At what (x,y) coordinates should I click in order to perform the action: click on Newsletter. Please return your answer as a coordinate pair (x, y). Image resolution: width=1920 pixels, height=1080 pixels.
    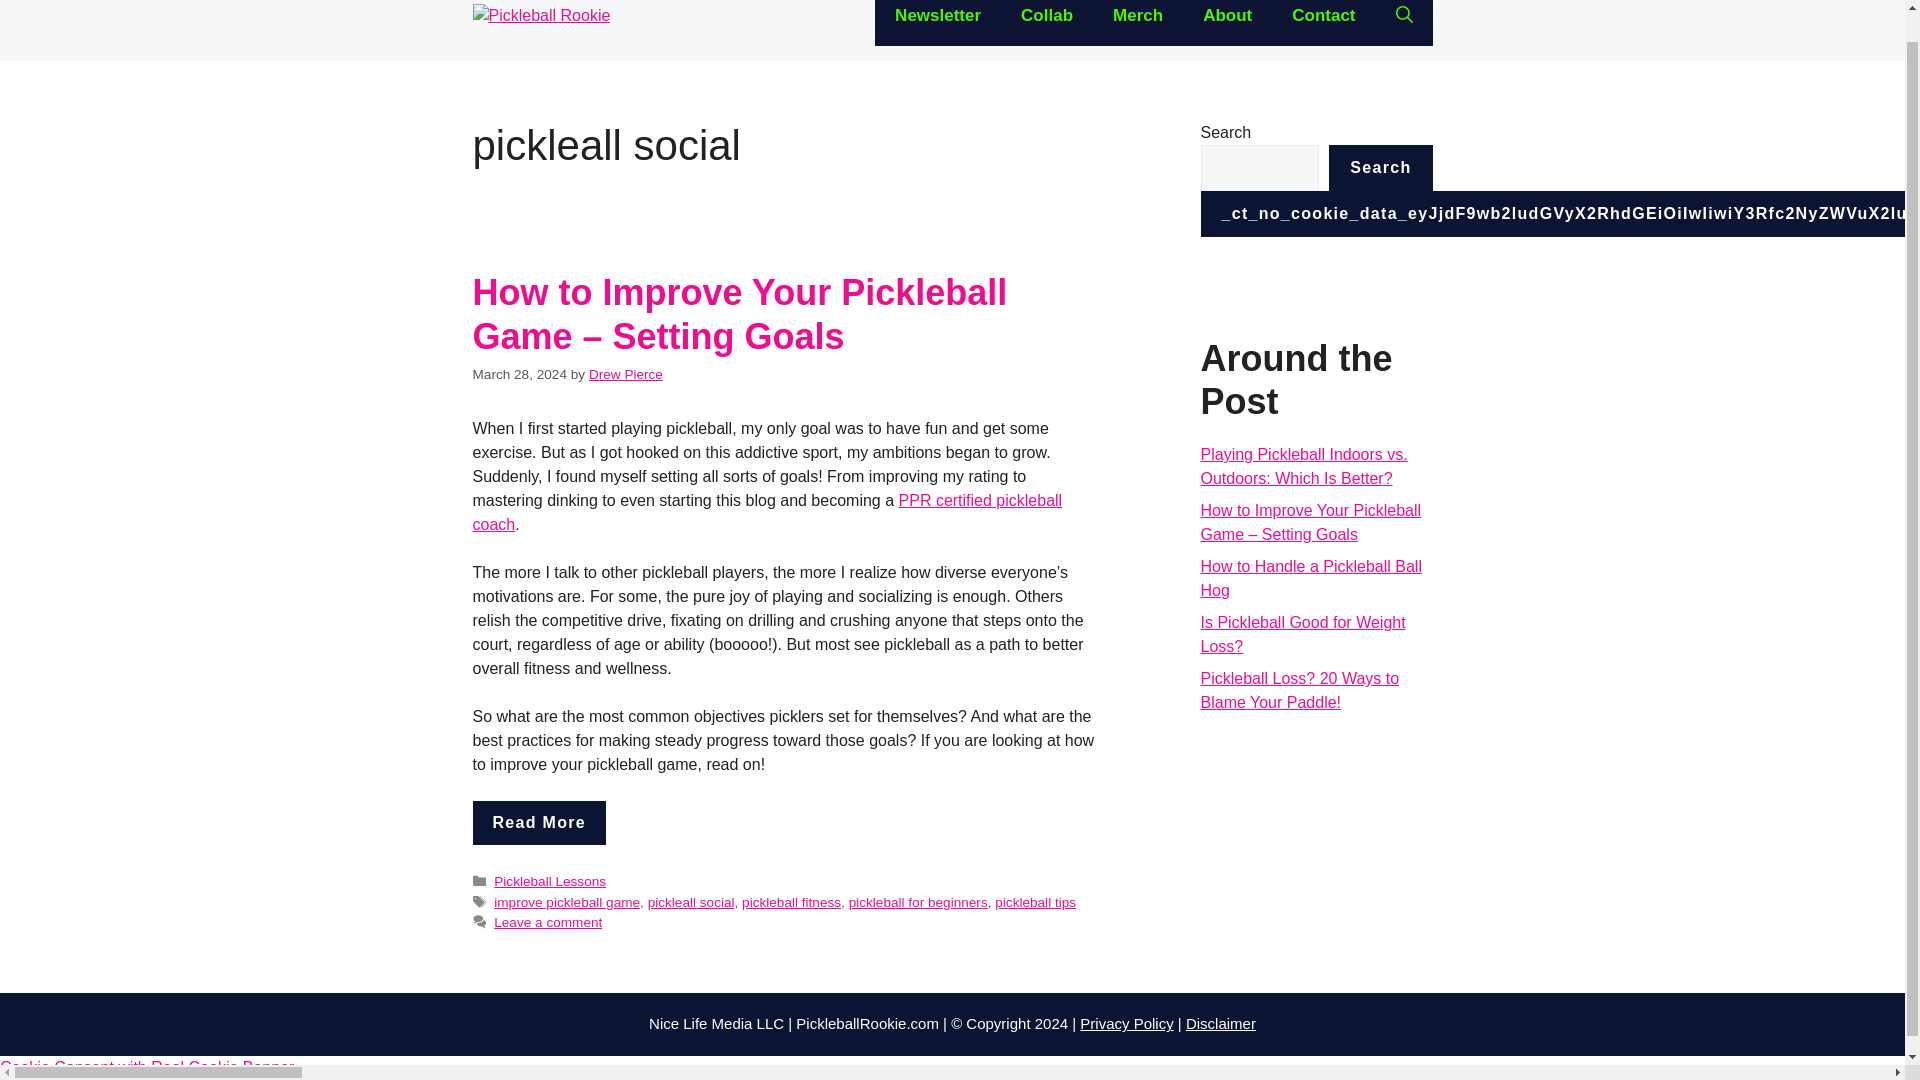
    Looking at the image, I should click on (938, 23).